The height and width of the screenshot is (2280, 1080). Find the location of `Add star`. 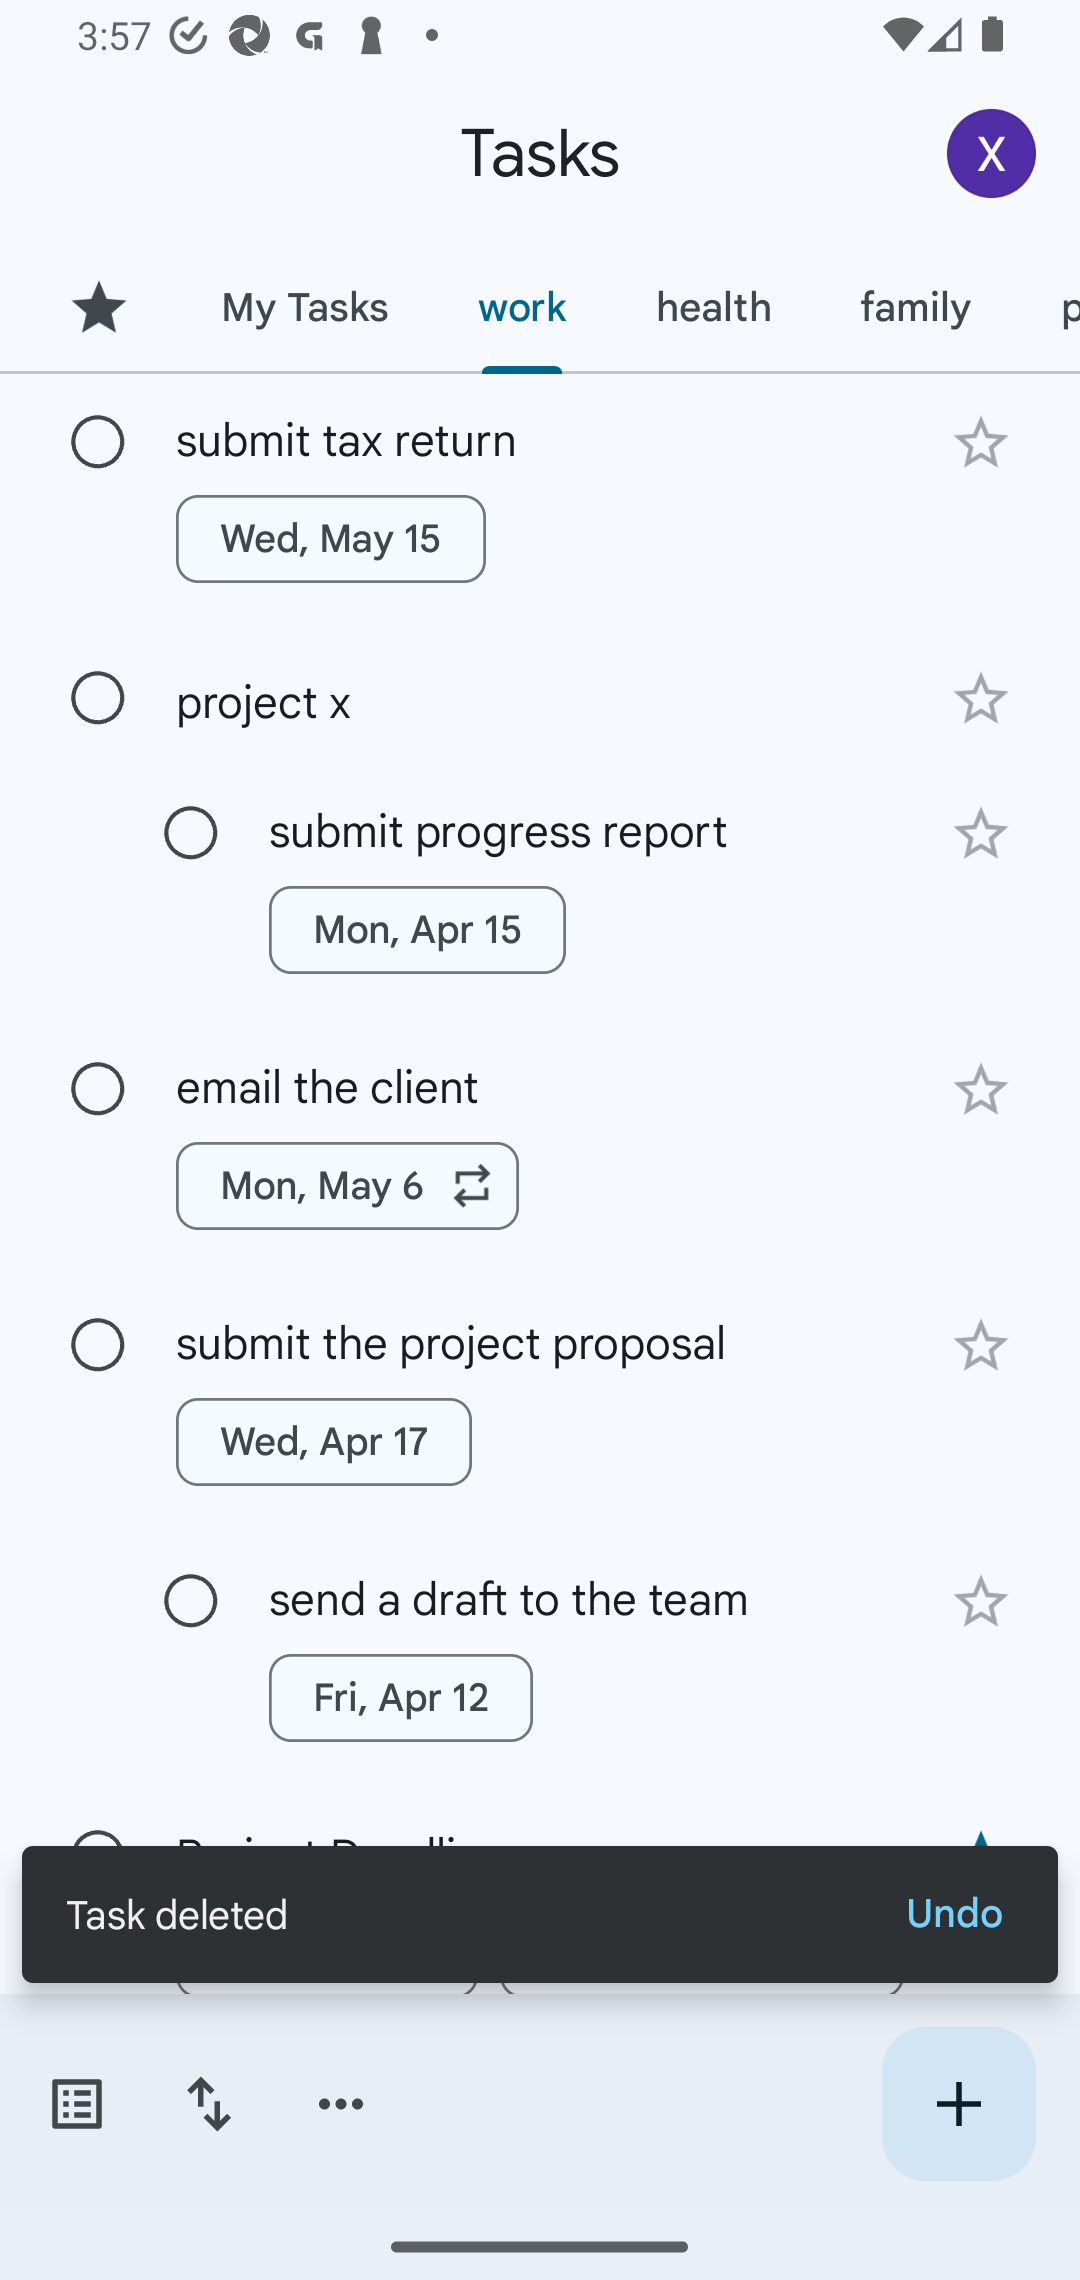

Add star is located at coordinates (980, 834).